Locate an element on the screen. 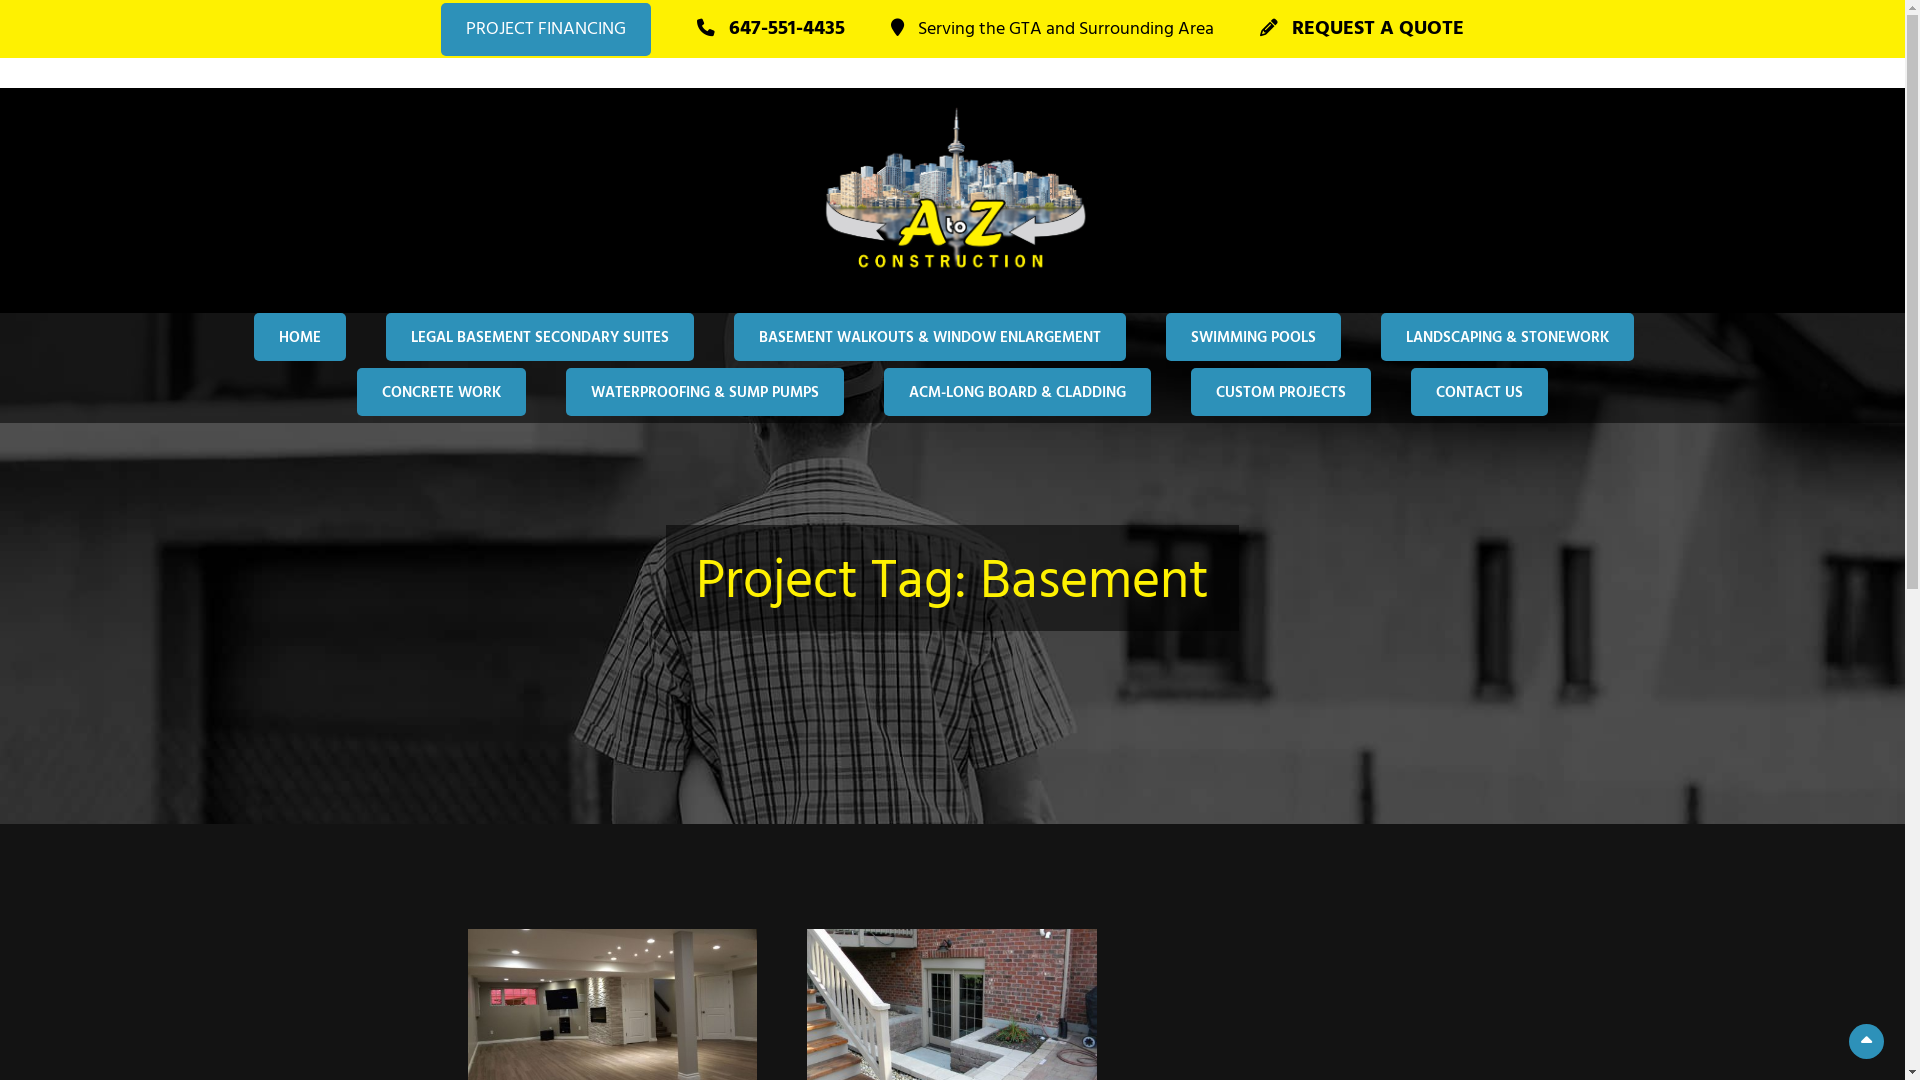  BASEMENT WALKOUTS & WINDOW ENLARGEMENT is located at coordinates (930, 336).